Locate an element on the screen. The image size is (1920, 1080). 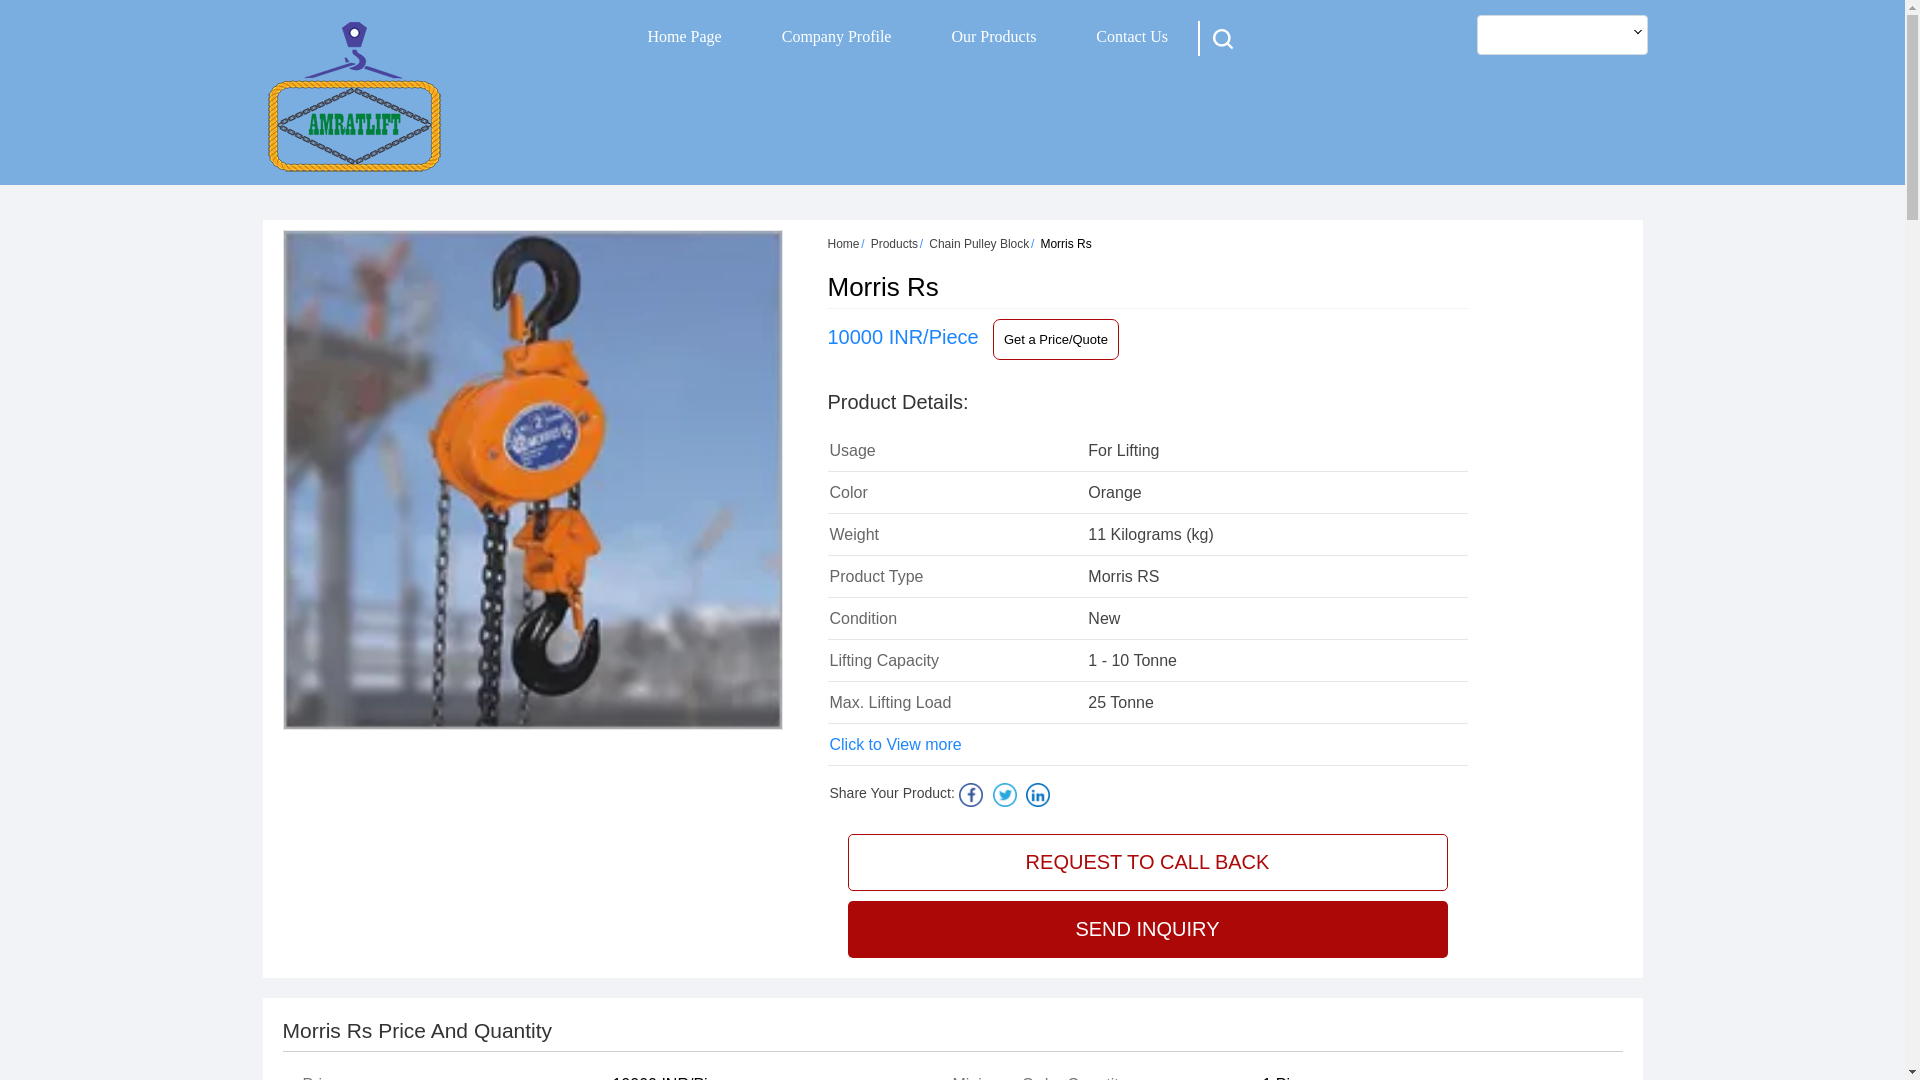
AMRATLAL CHHAGANLAL  is located at coordinates (354, 96).